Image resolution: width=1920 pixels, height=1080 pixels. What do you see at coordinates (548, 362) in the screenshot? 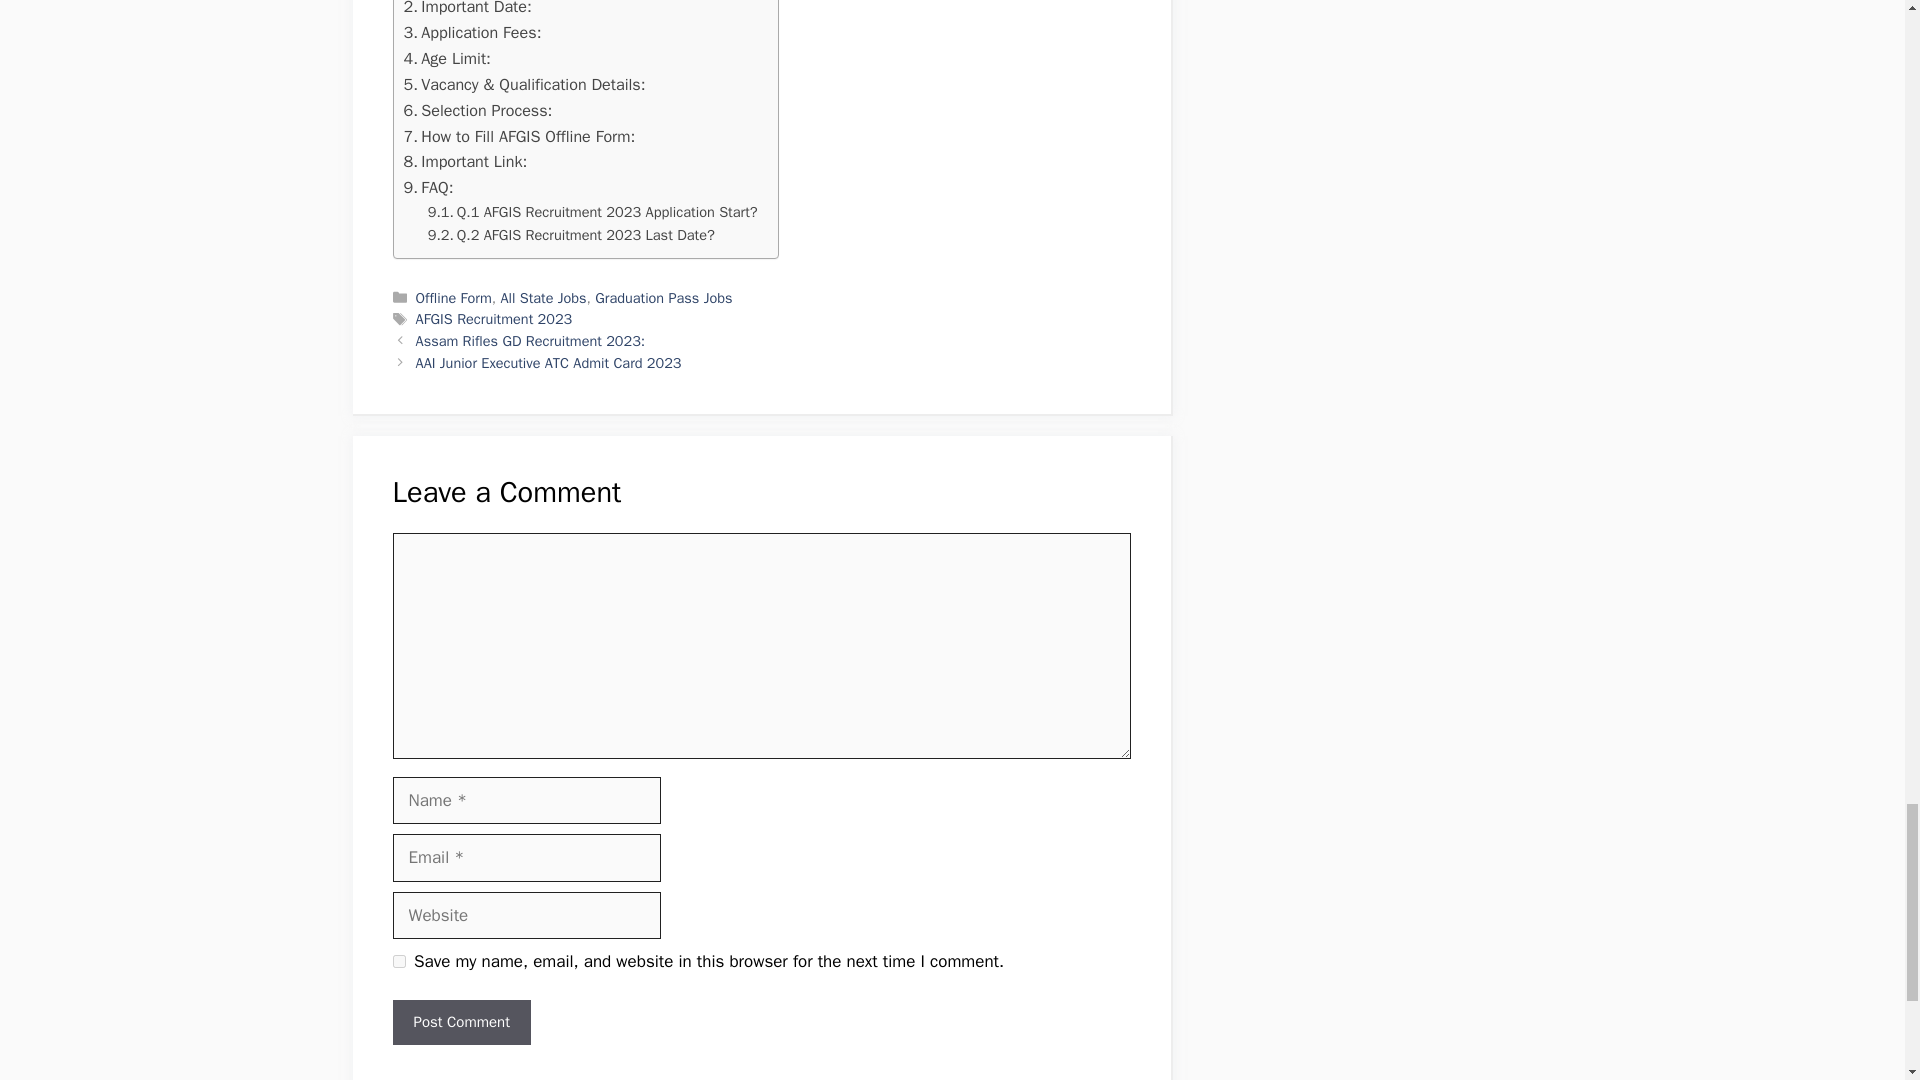
I see `AAI Junior Executive ATC Admit Card 2023` at bounding box center [548, 362].